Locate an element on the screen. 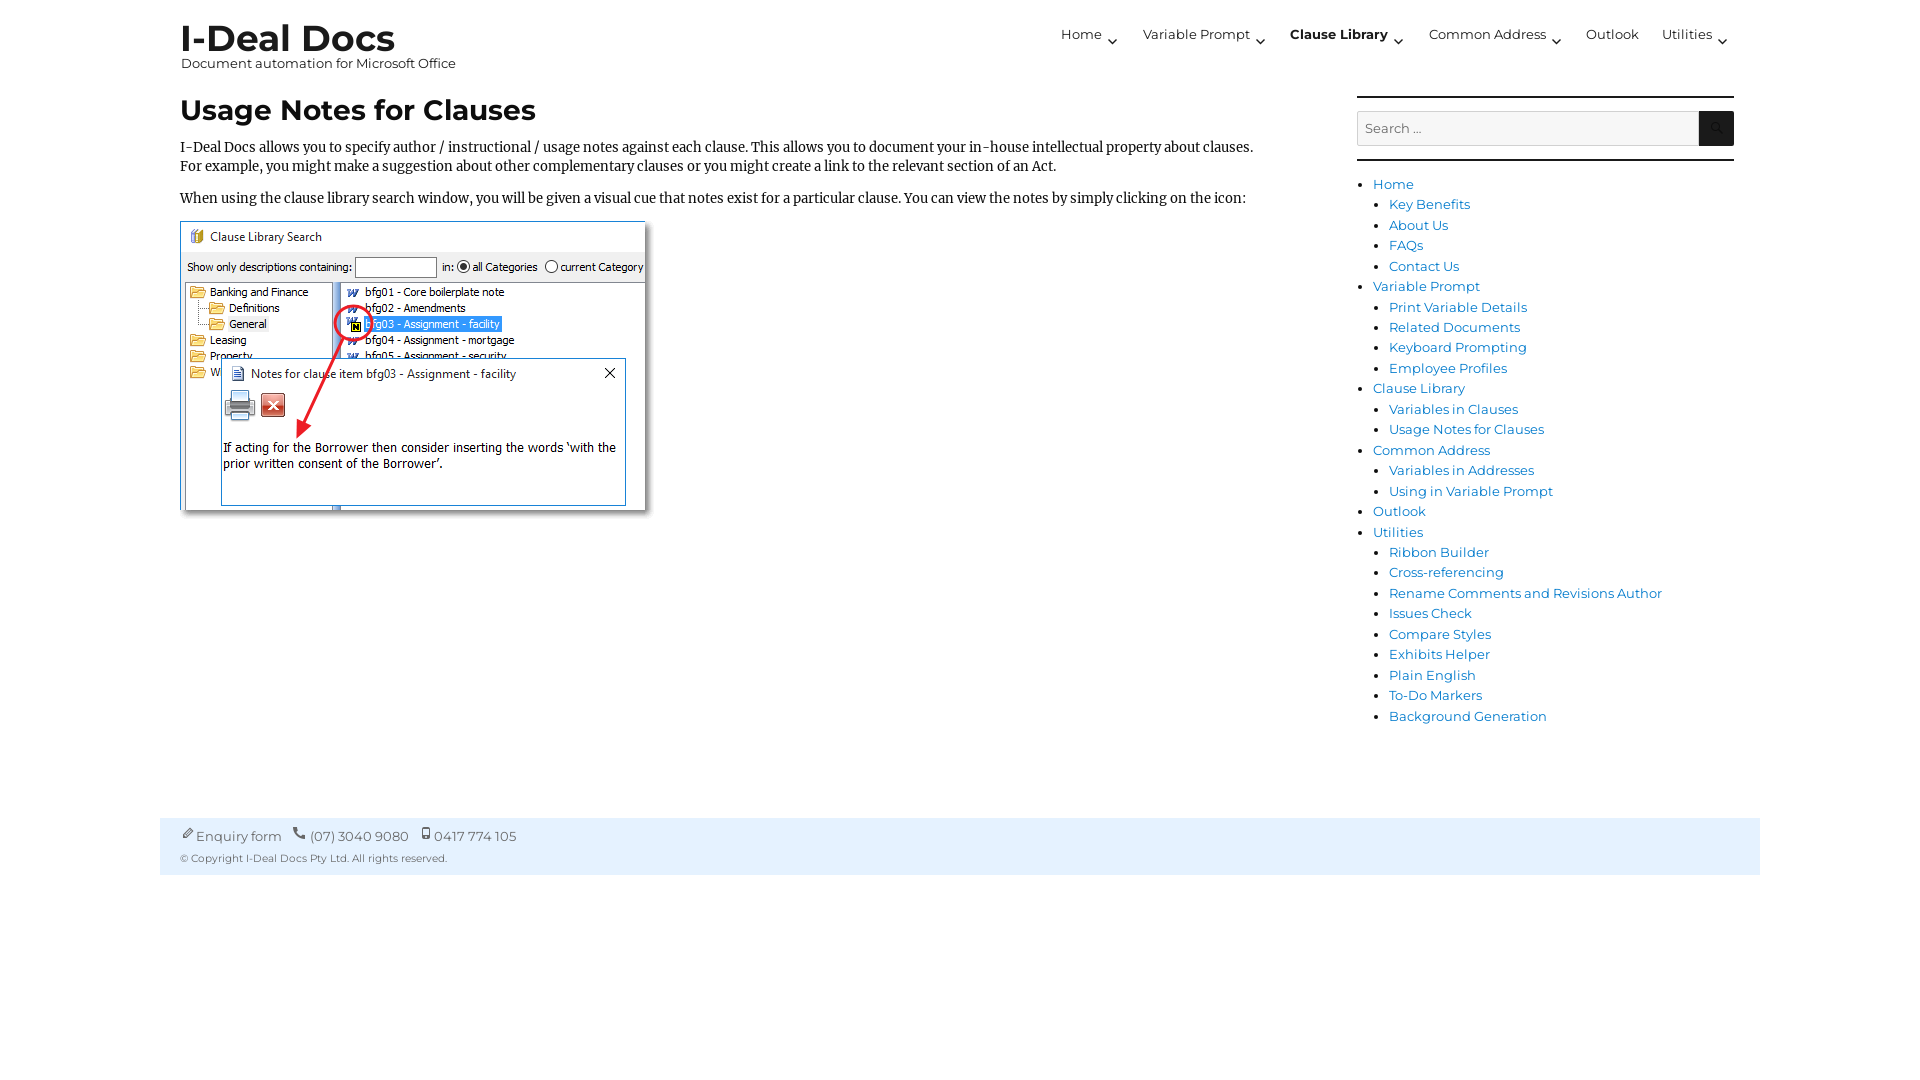 This screenshot has width=1920, height=1080. Exhibits Helper is located at coordinates (1440, 654).